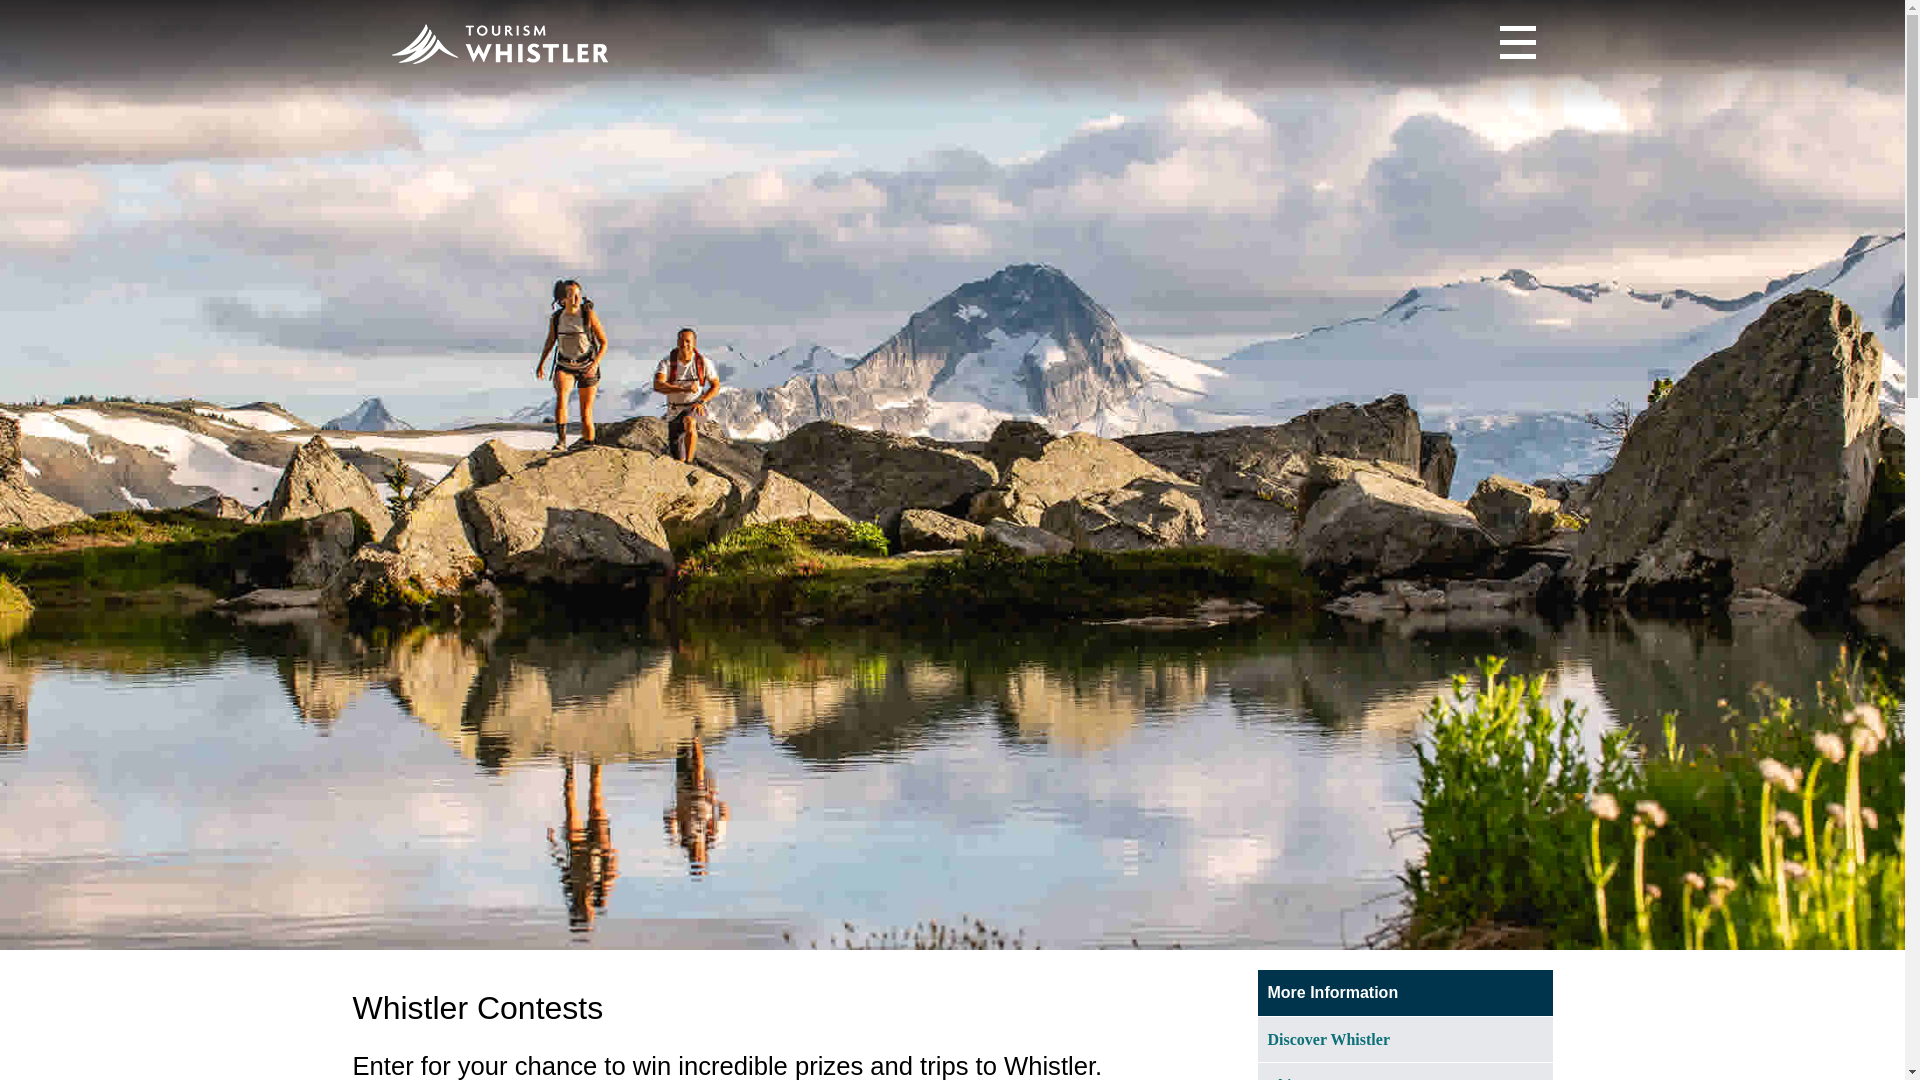 This screenshot has width=1920, height=1080. Describe the element at coordinates (1405, 1040) in the screenshot. I see `Discover Whistler` at that location.